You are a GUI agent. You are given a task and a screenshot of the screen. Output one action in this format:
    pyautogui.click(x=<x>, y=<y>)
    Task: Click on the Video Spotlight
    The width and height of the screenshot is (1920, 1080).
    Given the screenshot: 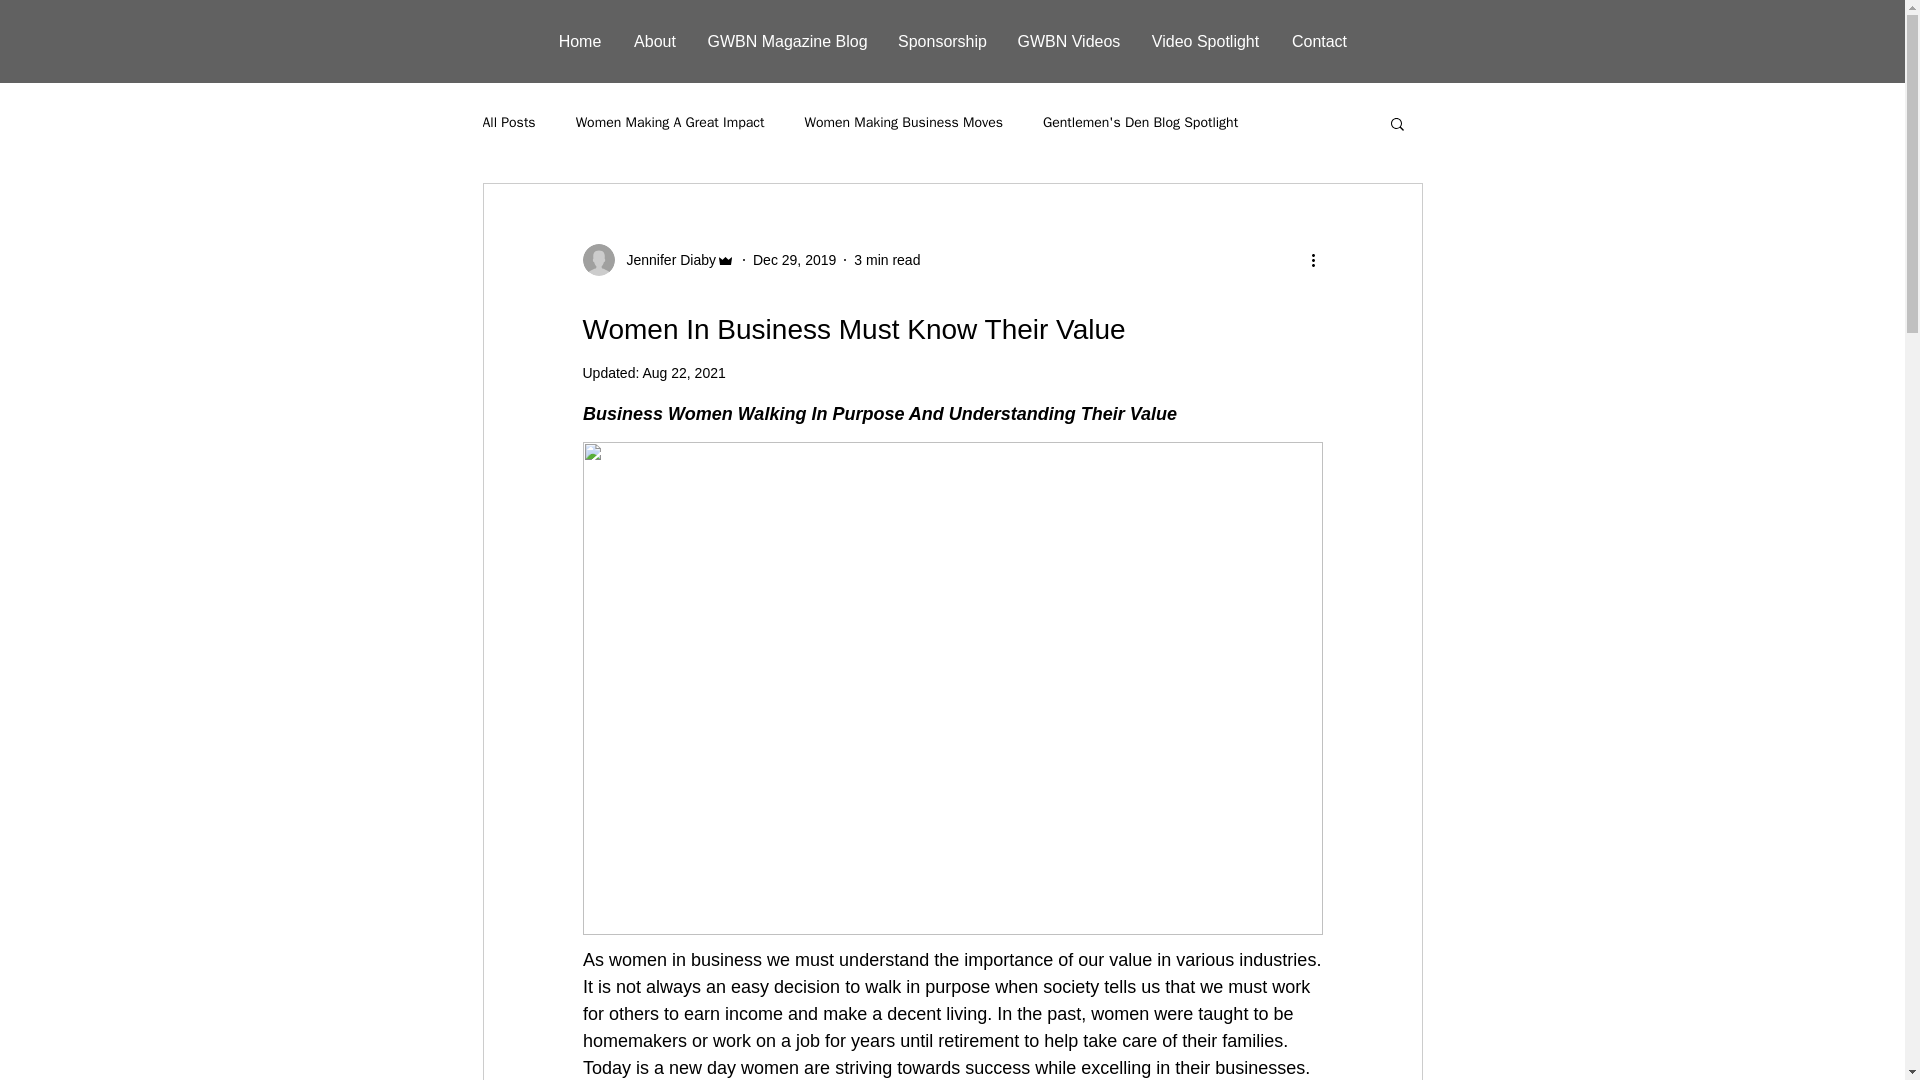 What is the action you would take?
    pyautogui.click(x=1205, y=42)
    